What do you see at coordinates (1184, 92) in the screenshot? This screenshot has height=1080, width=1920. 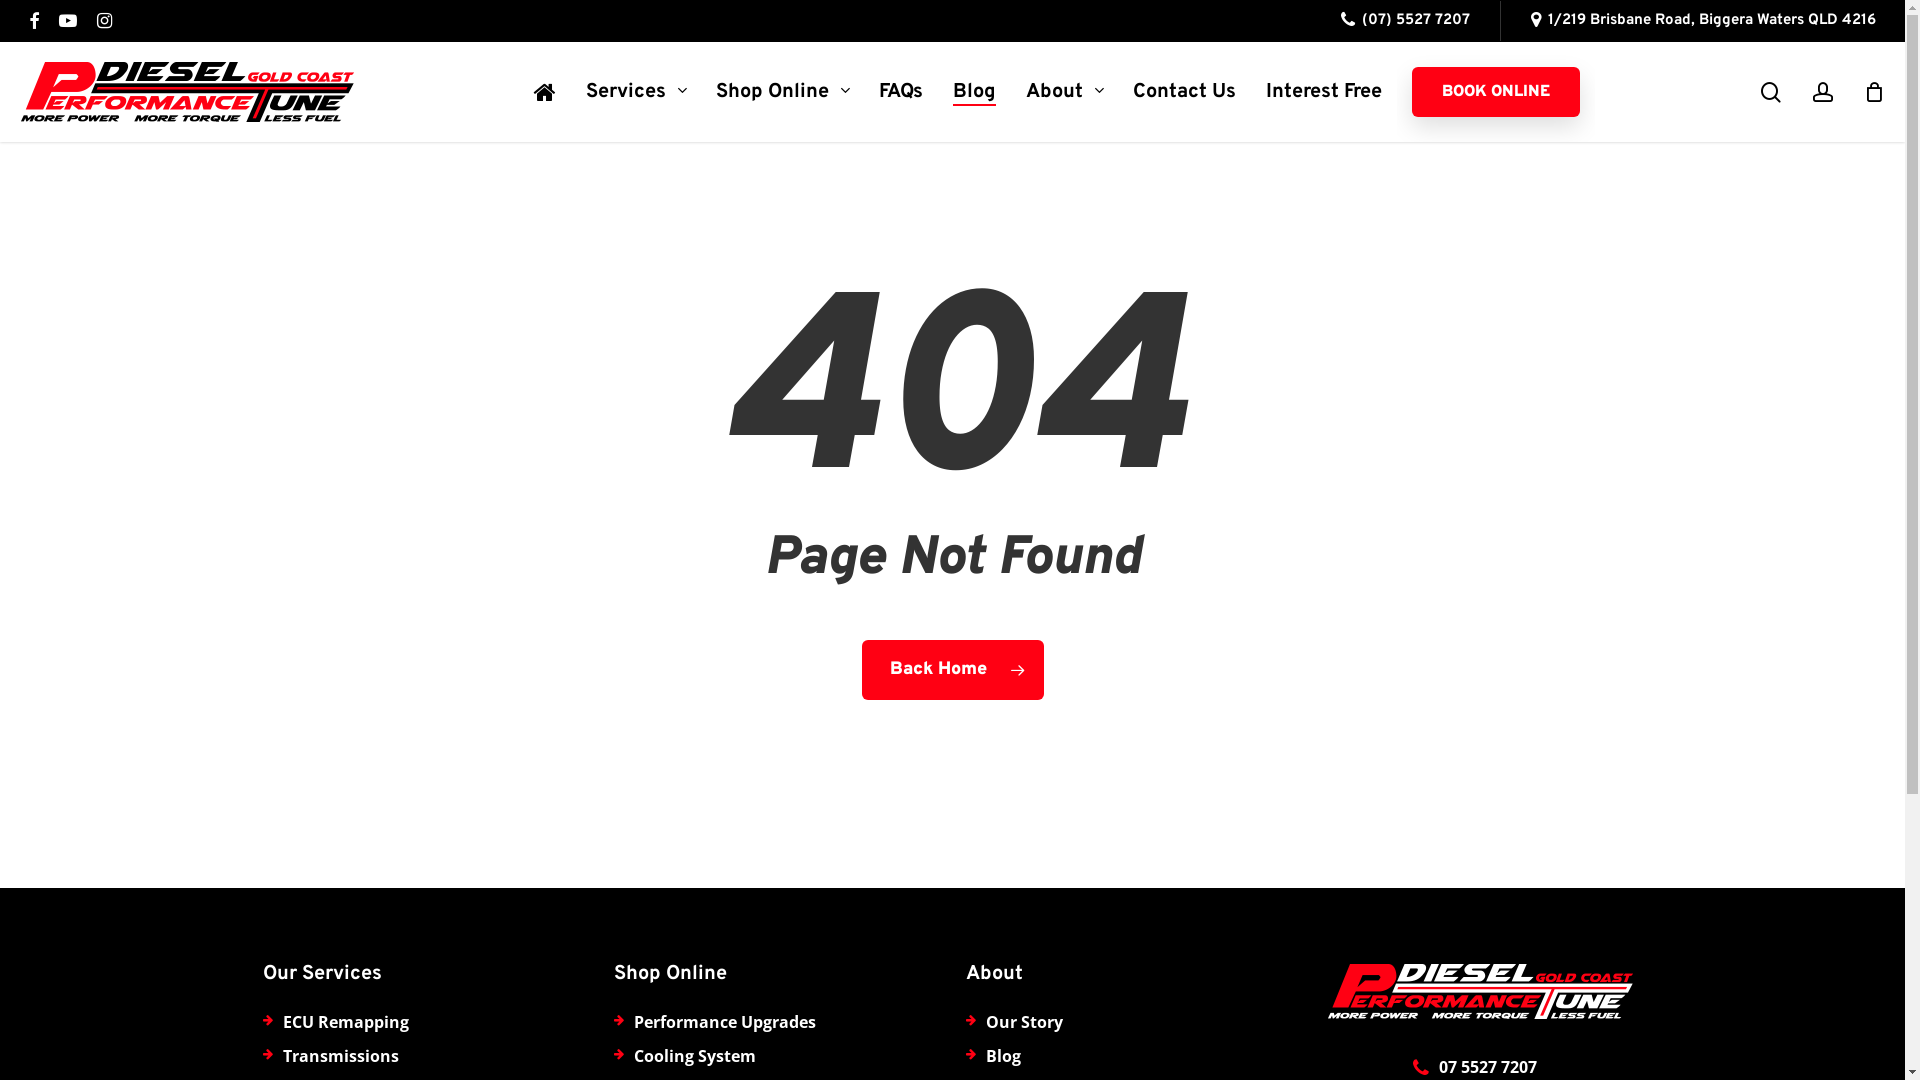 I see `Contact Us` at bounding box center [1184, 92].